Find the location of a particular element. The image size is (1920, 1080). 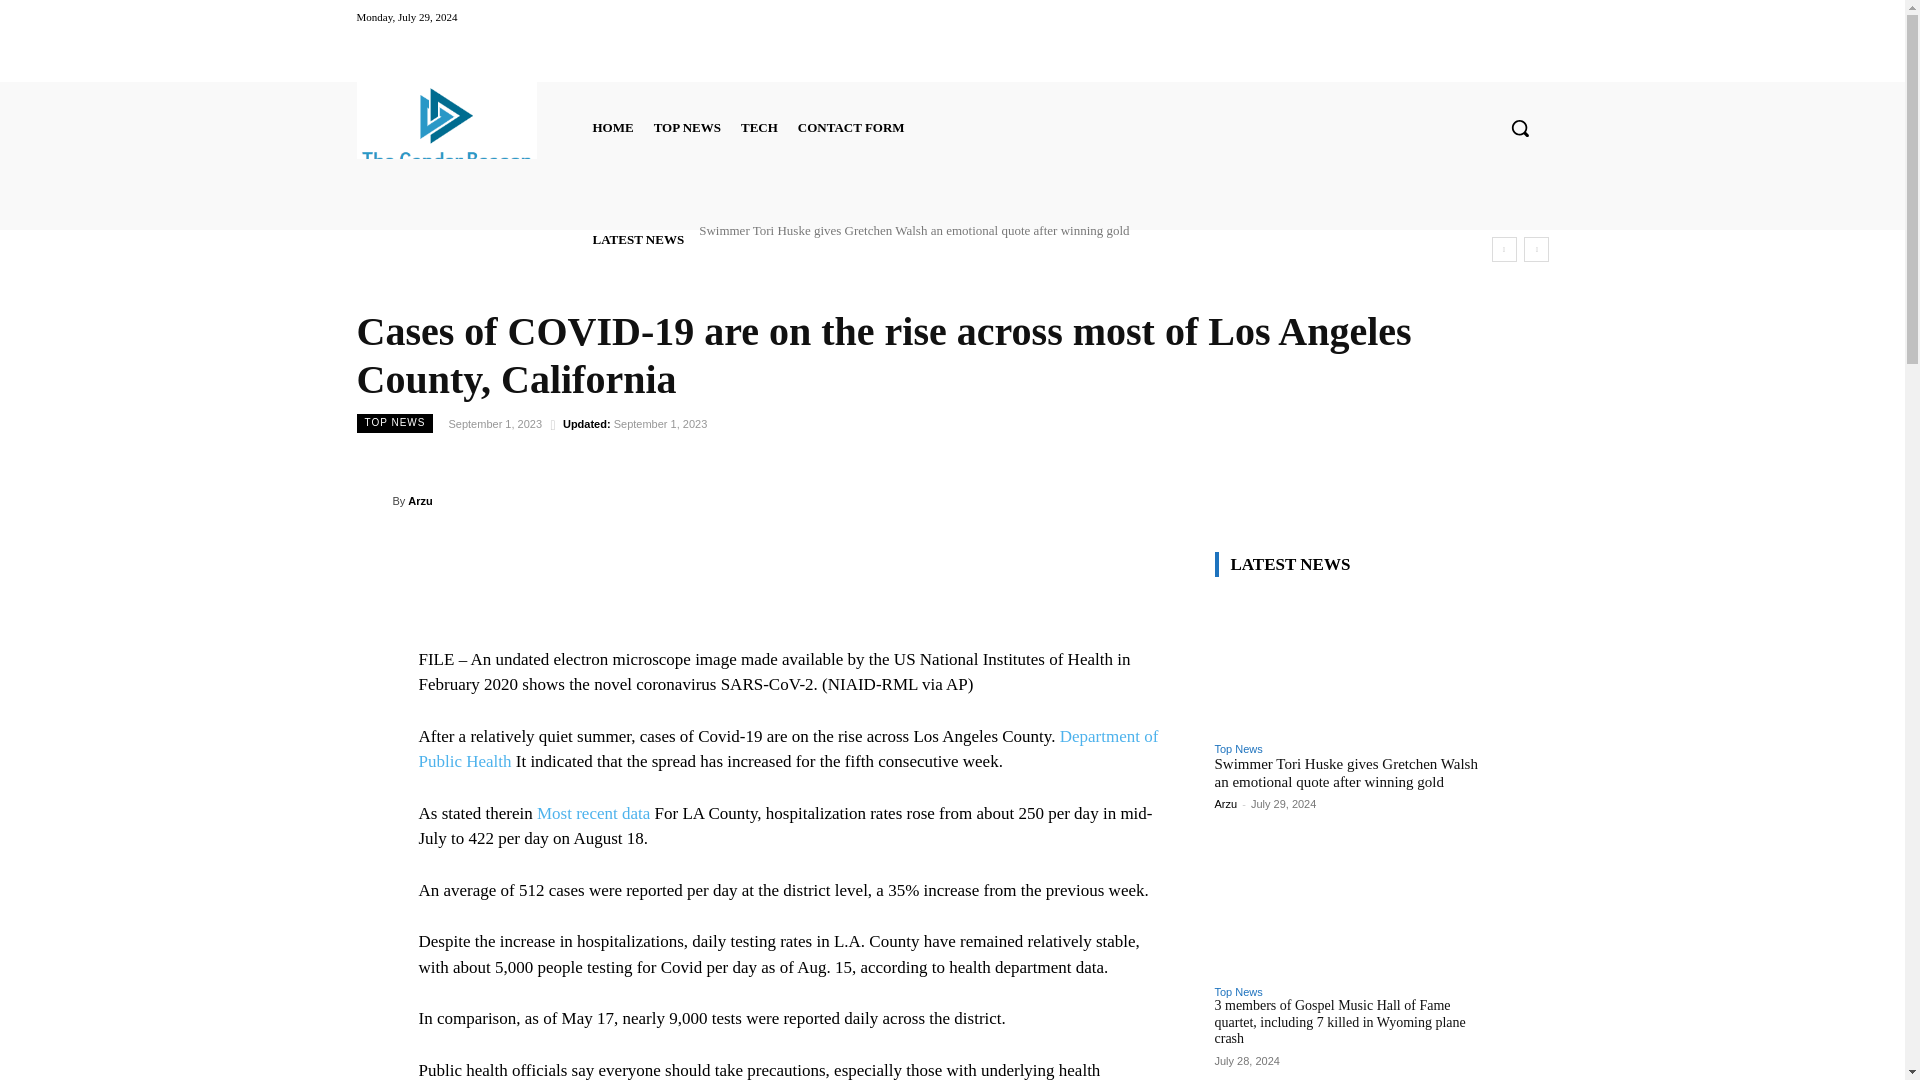

Most recent data is located at coordinates (594, 812).